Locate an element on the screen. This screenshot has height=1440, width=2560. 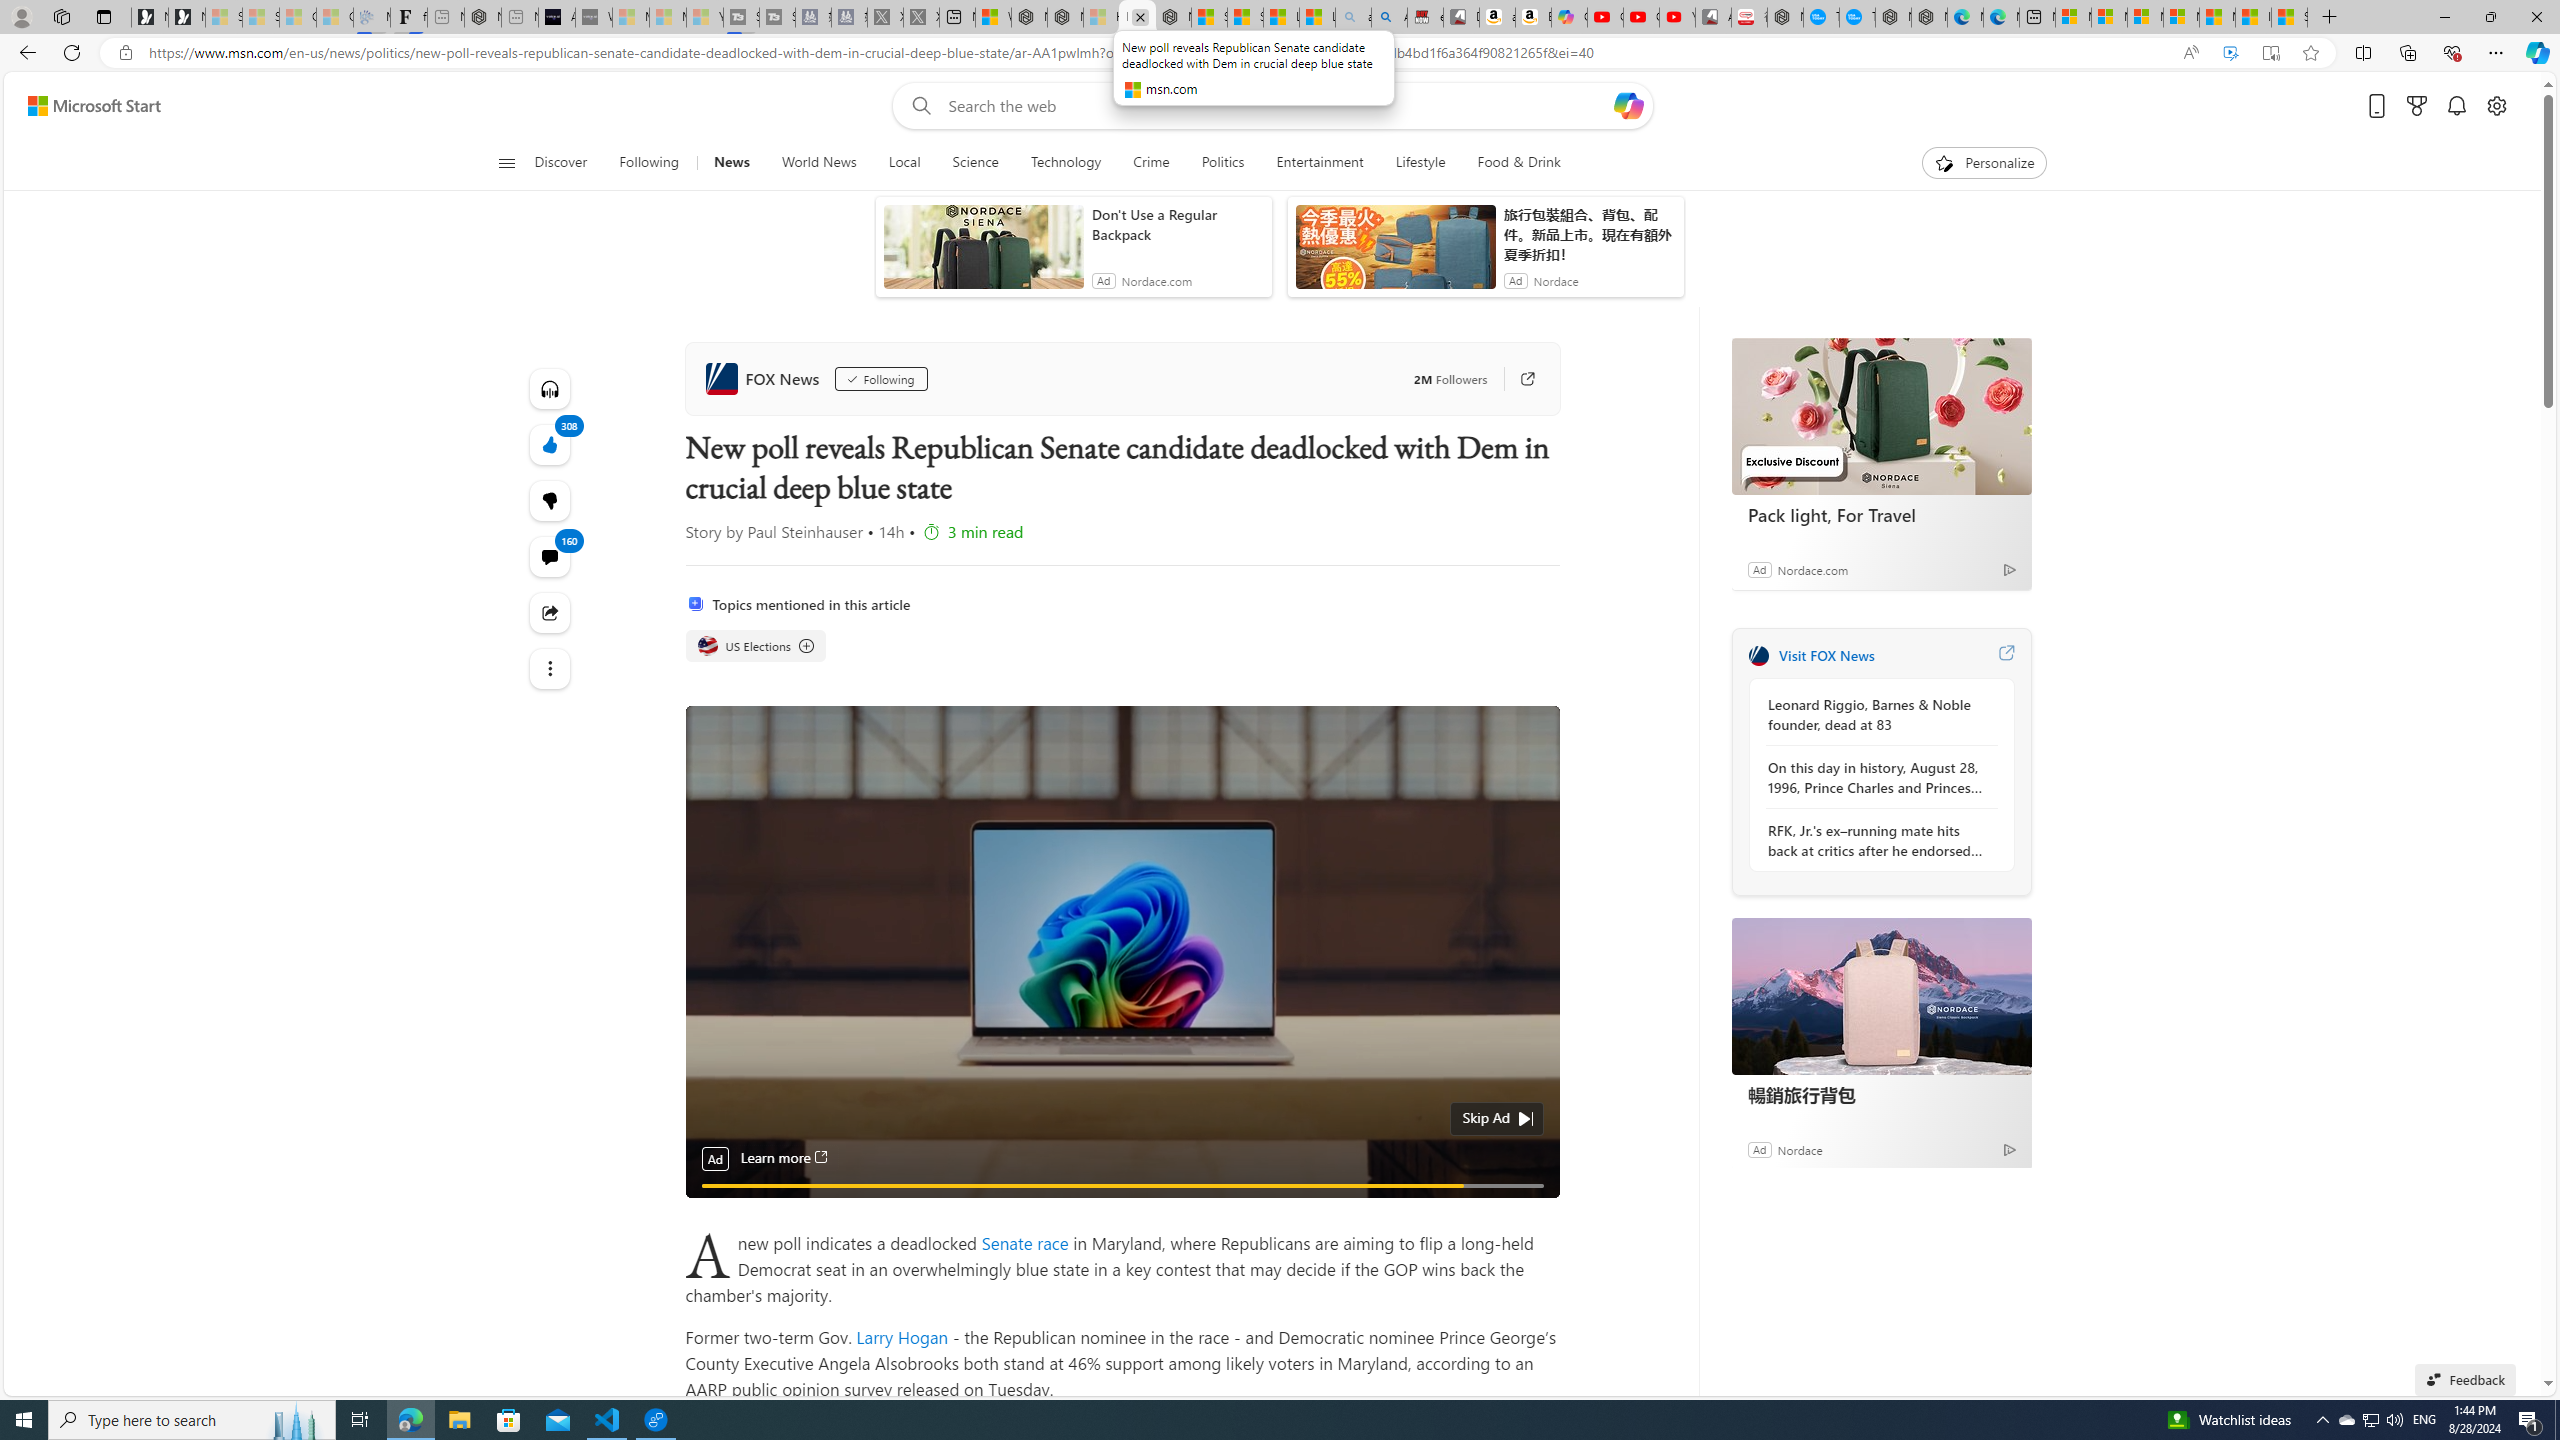
The most popular Google 'how to' searches is located at coordinates (1857, 17).